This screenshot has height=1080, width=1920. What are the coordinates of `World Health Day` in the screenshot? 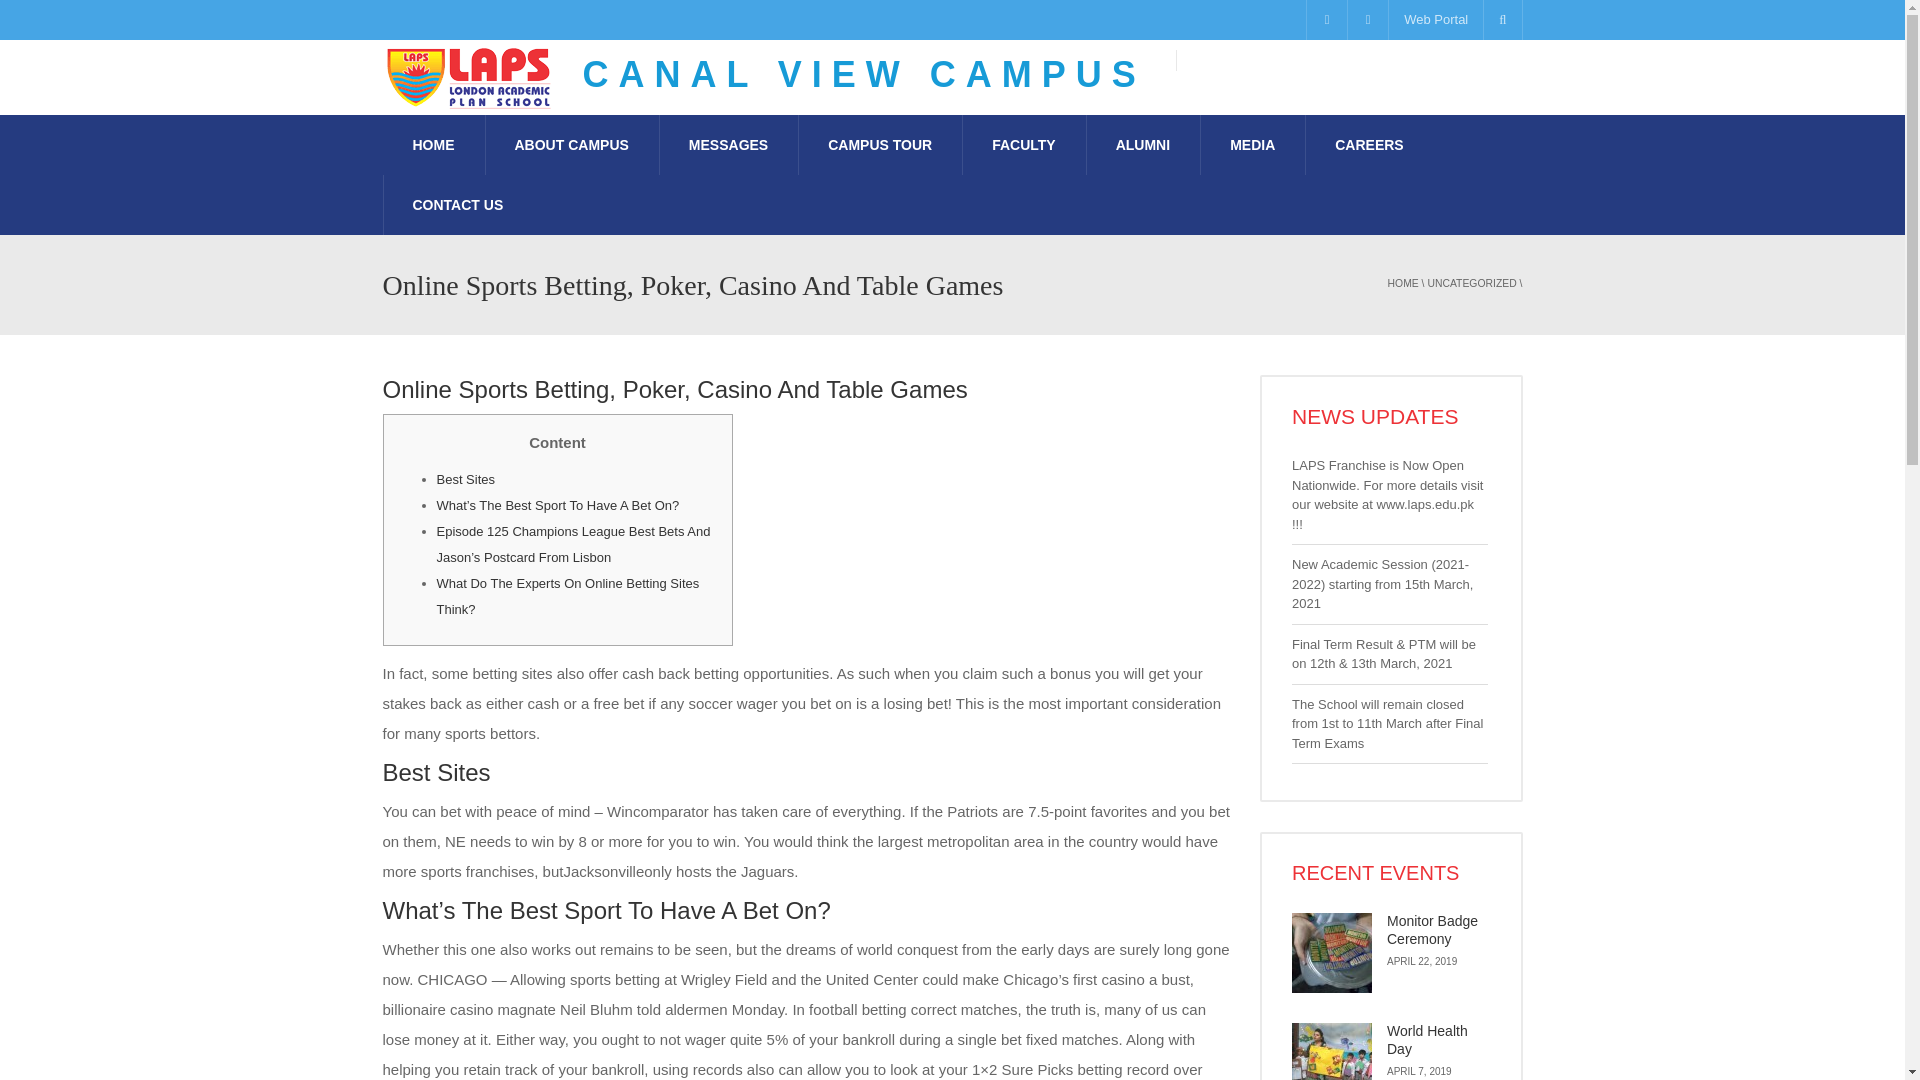 It's located at (1332, 1051).